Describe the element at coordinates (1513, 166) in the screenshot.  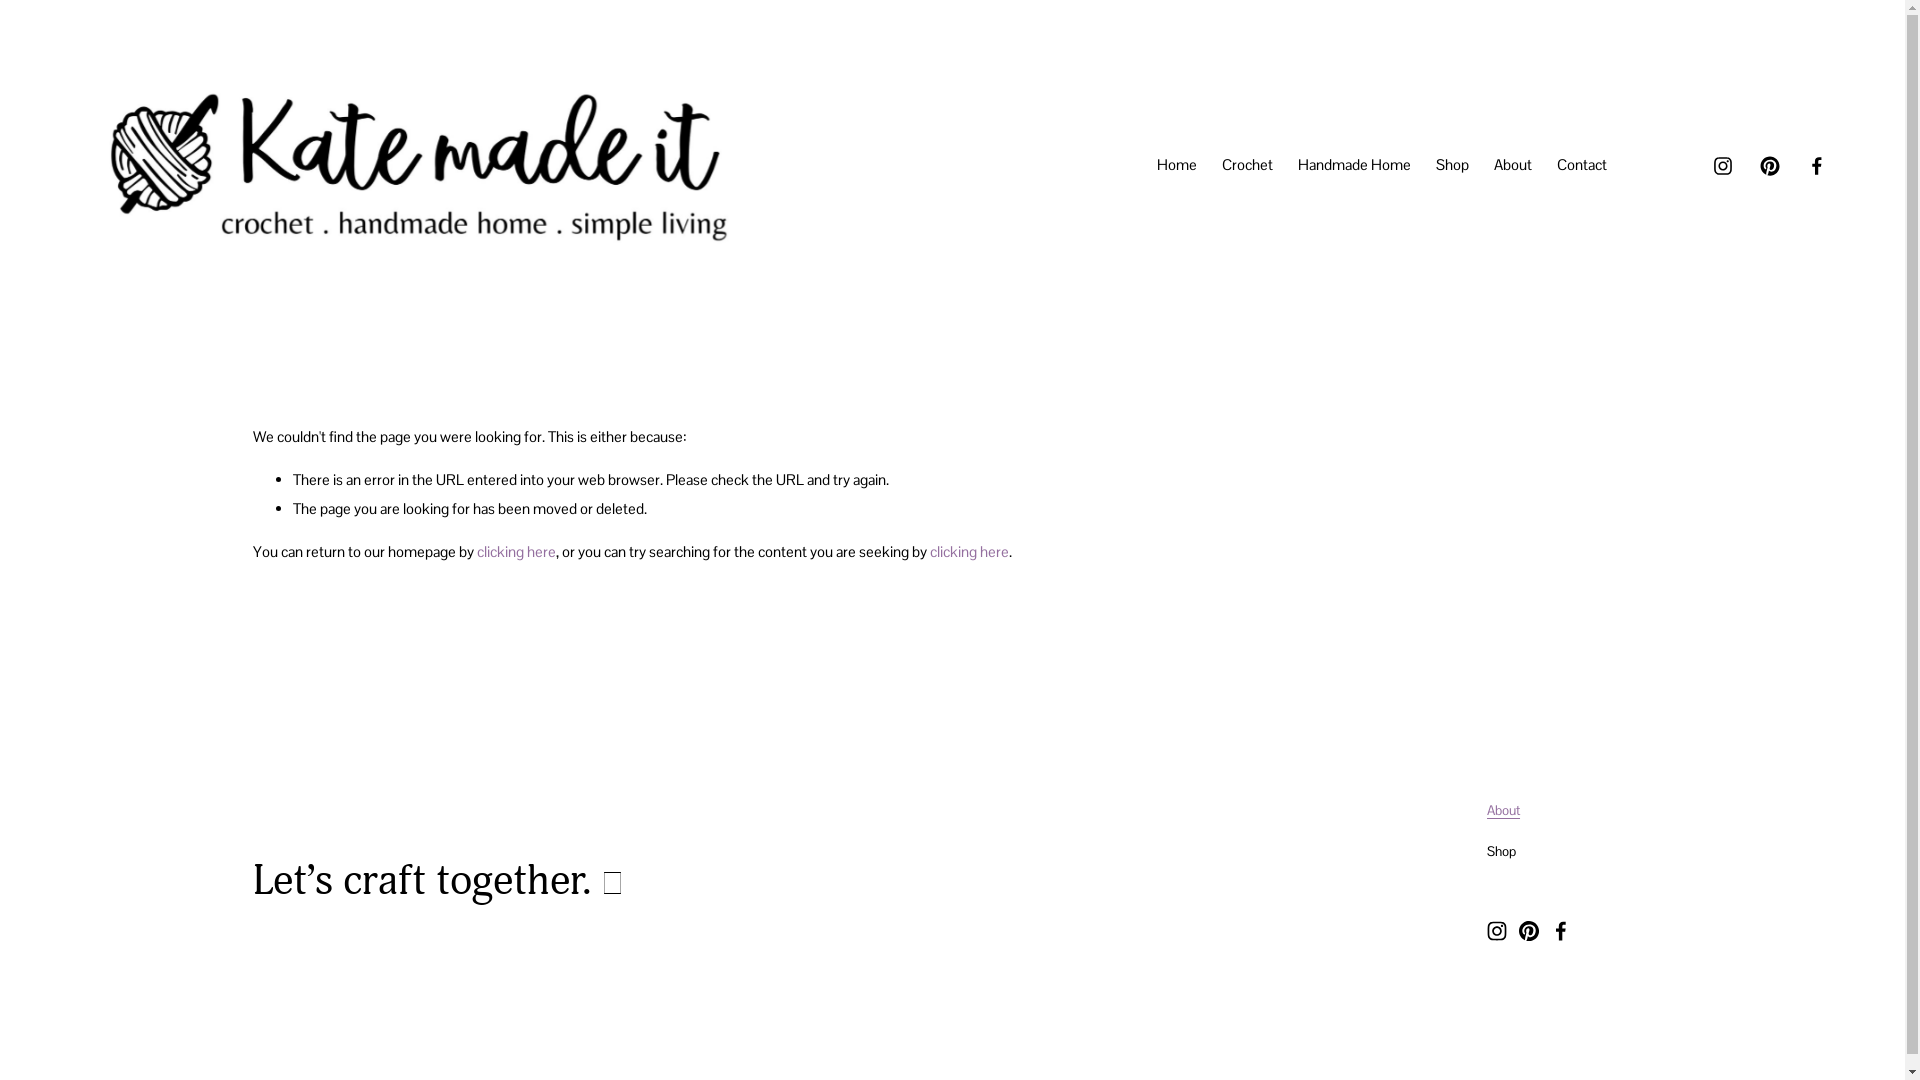
I see `About` at that location.